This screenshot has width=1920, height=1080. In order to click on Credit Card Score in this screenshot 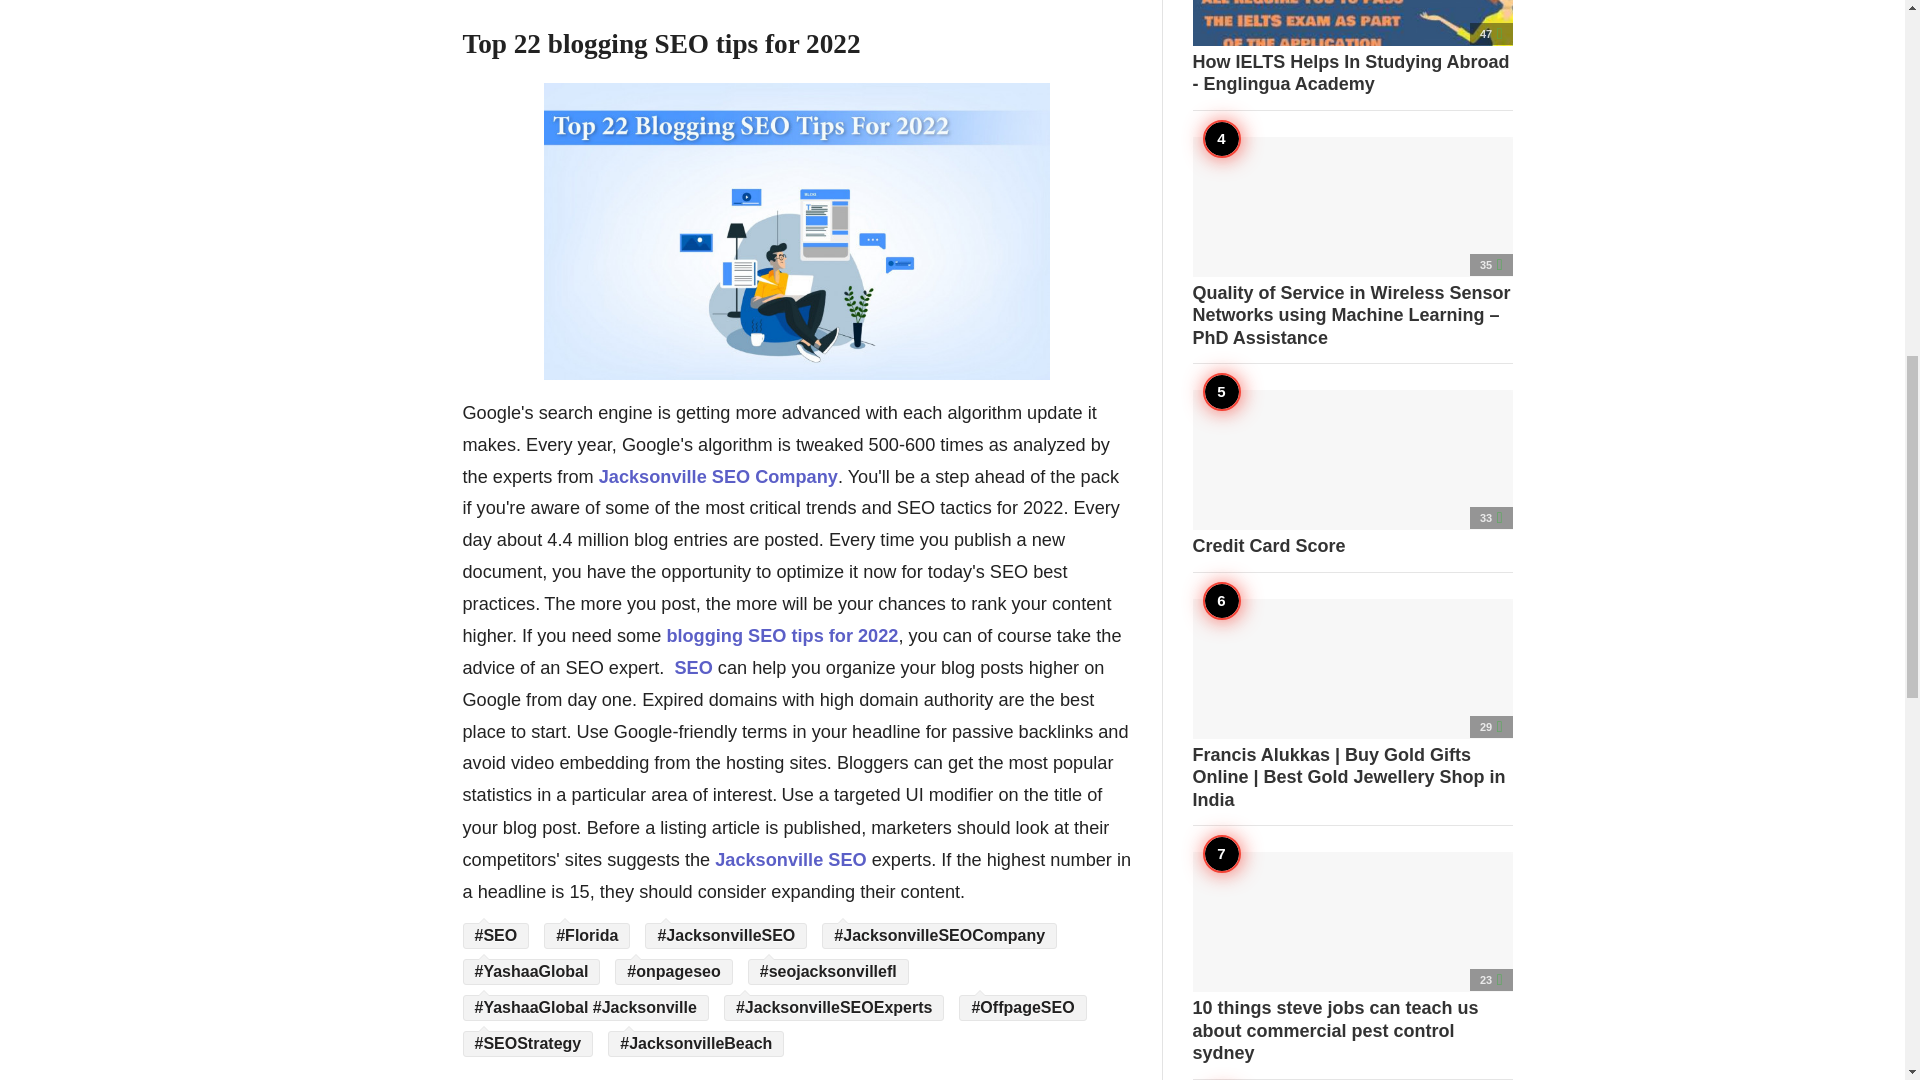, I will do `click(1352, 474)`.